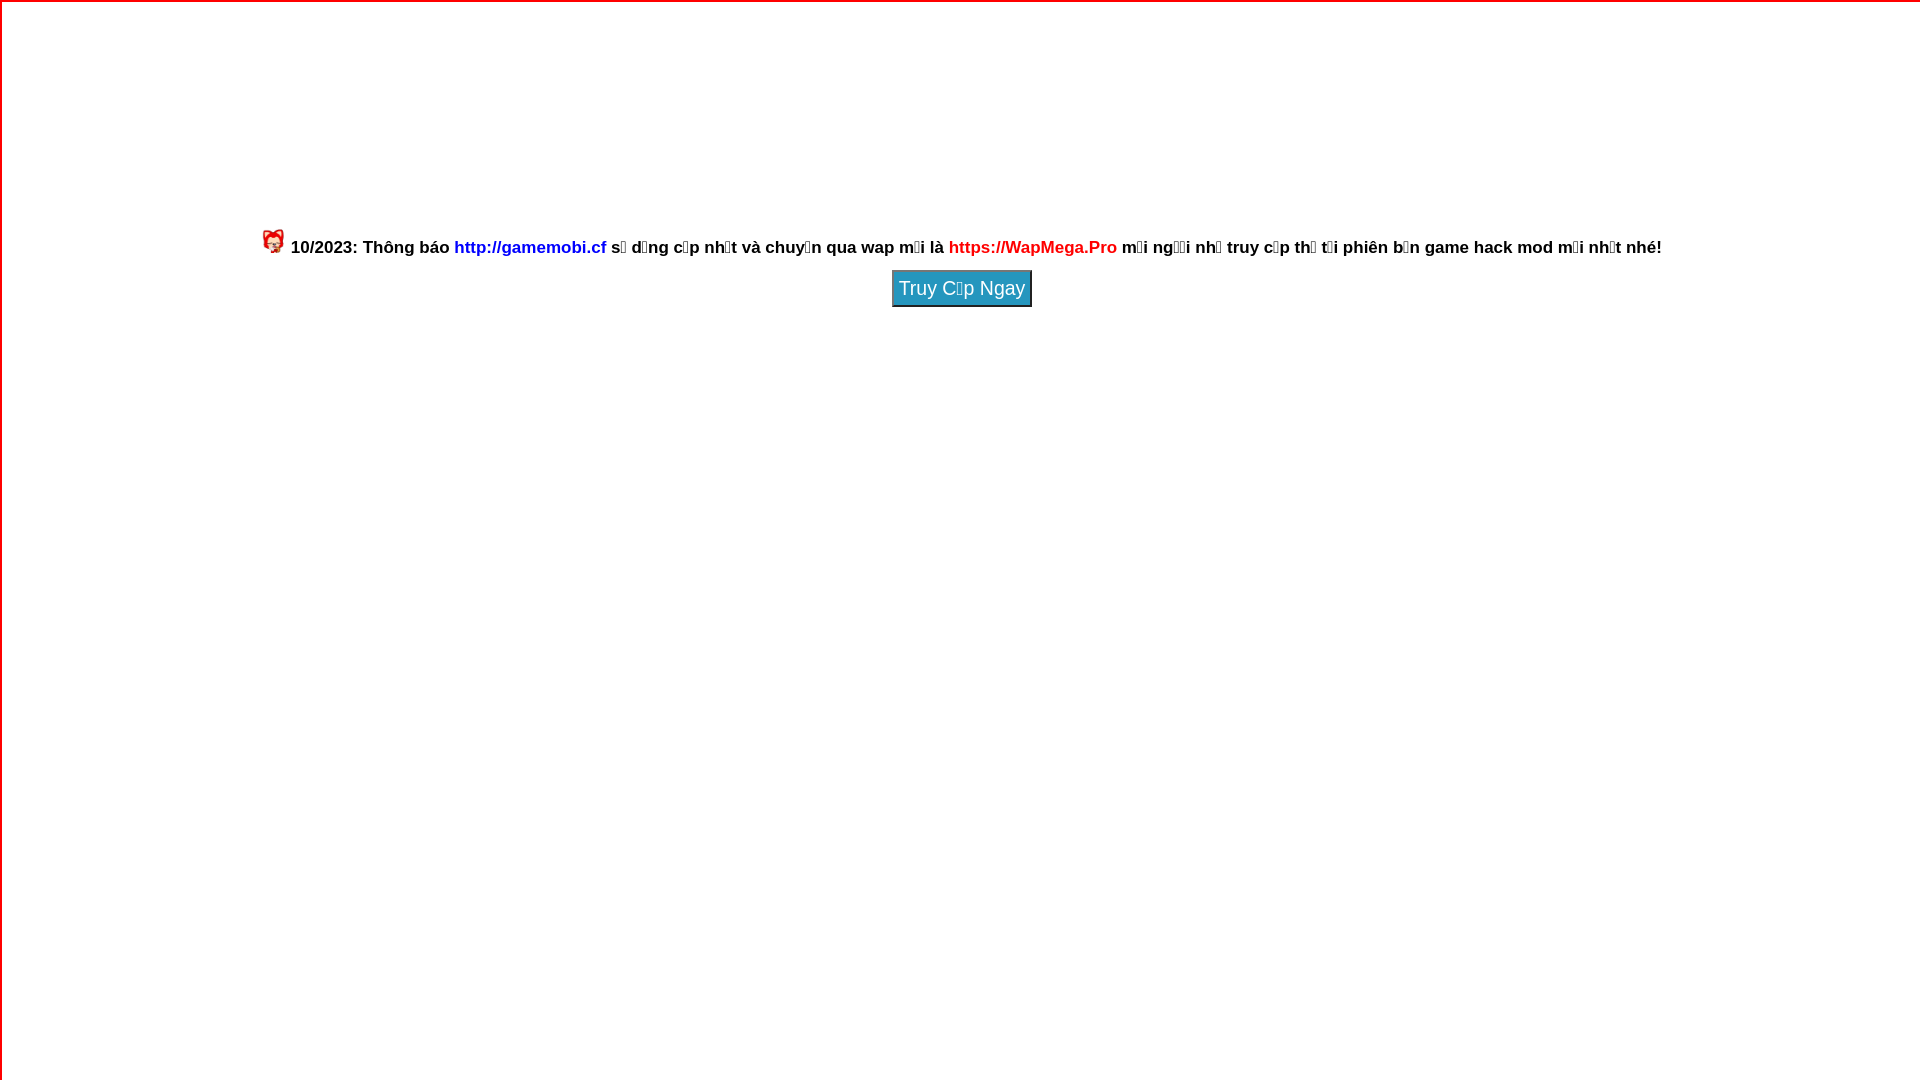  I want to click on NINJA, so click(1228, 144).